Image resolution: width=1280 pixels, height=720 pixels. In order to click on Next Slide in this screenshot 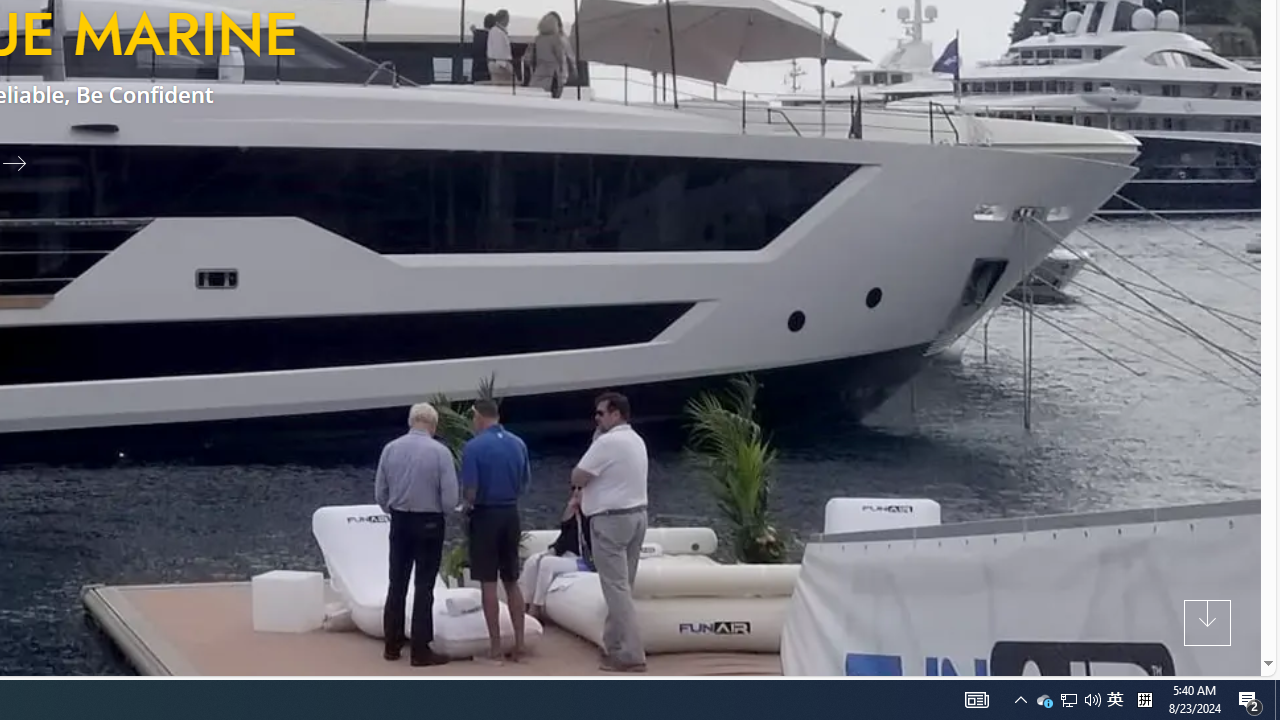, I will do `click(22, 162)`.